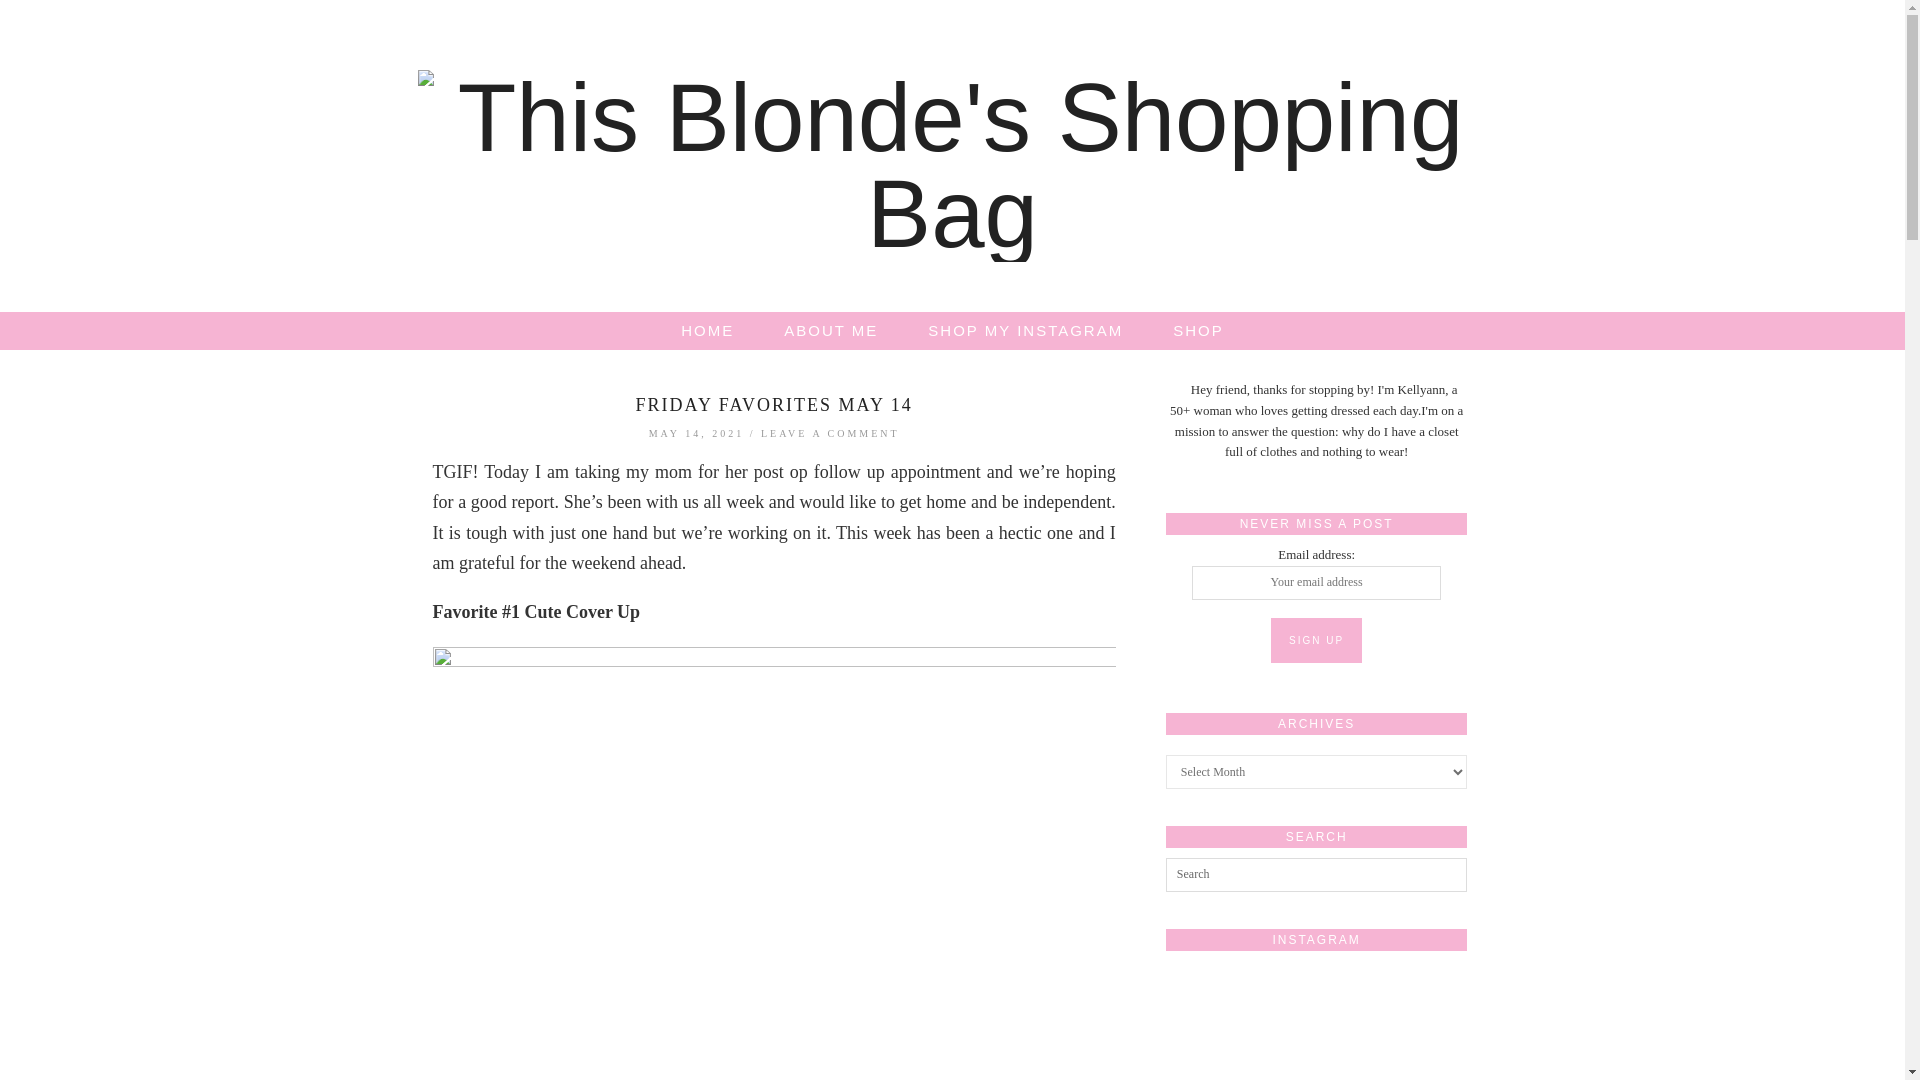  I want to click on LEAVE A COMMENT, so click(830, 432).